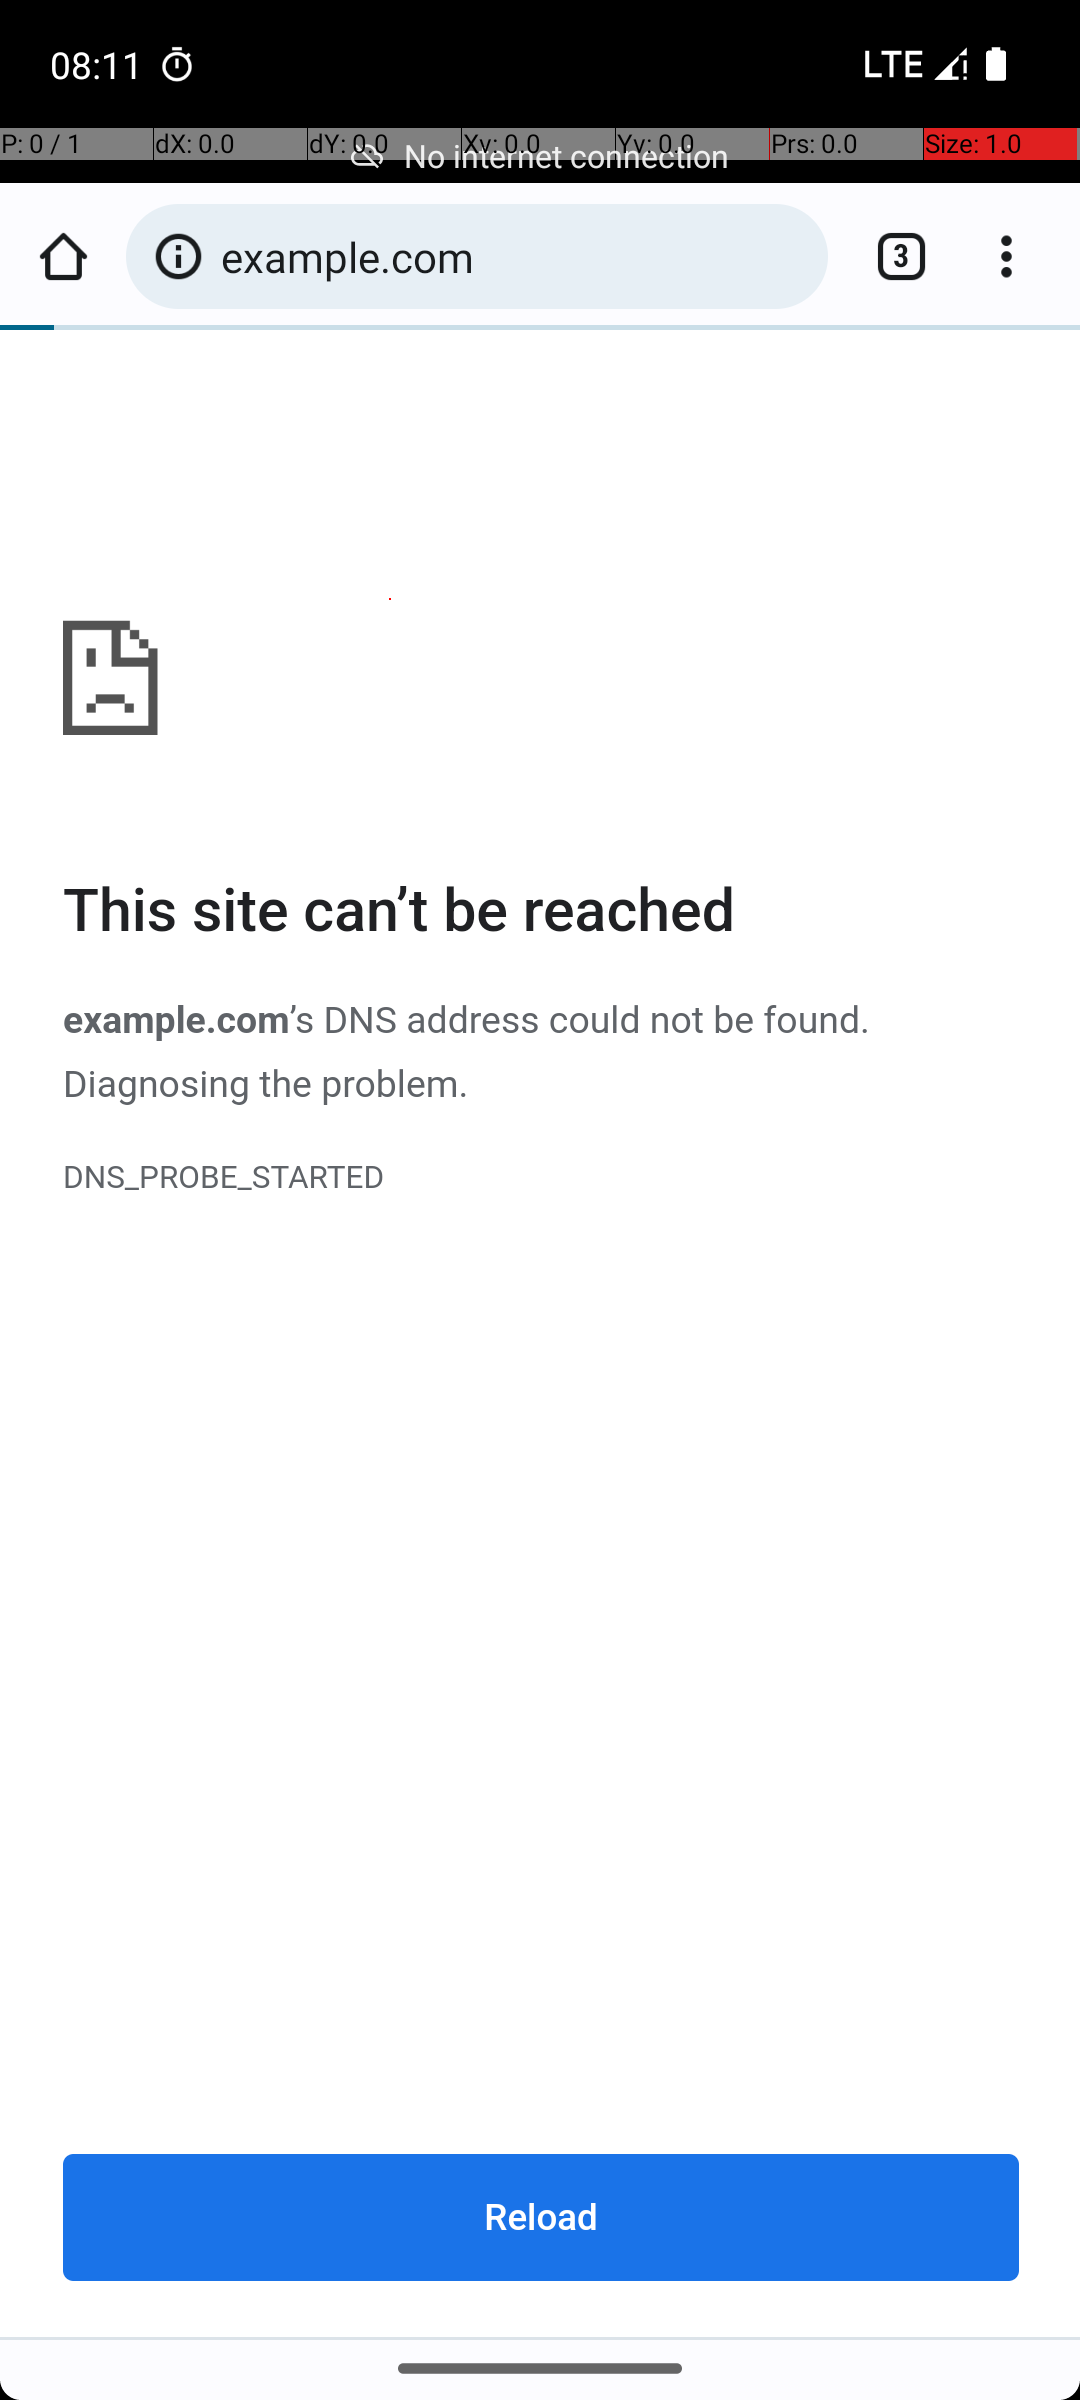  Describe the element at coordinates (542, 2217) in the screenshot. I see `Reload` at that location.